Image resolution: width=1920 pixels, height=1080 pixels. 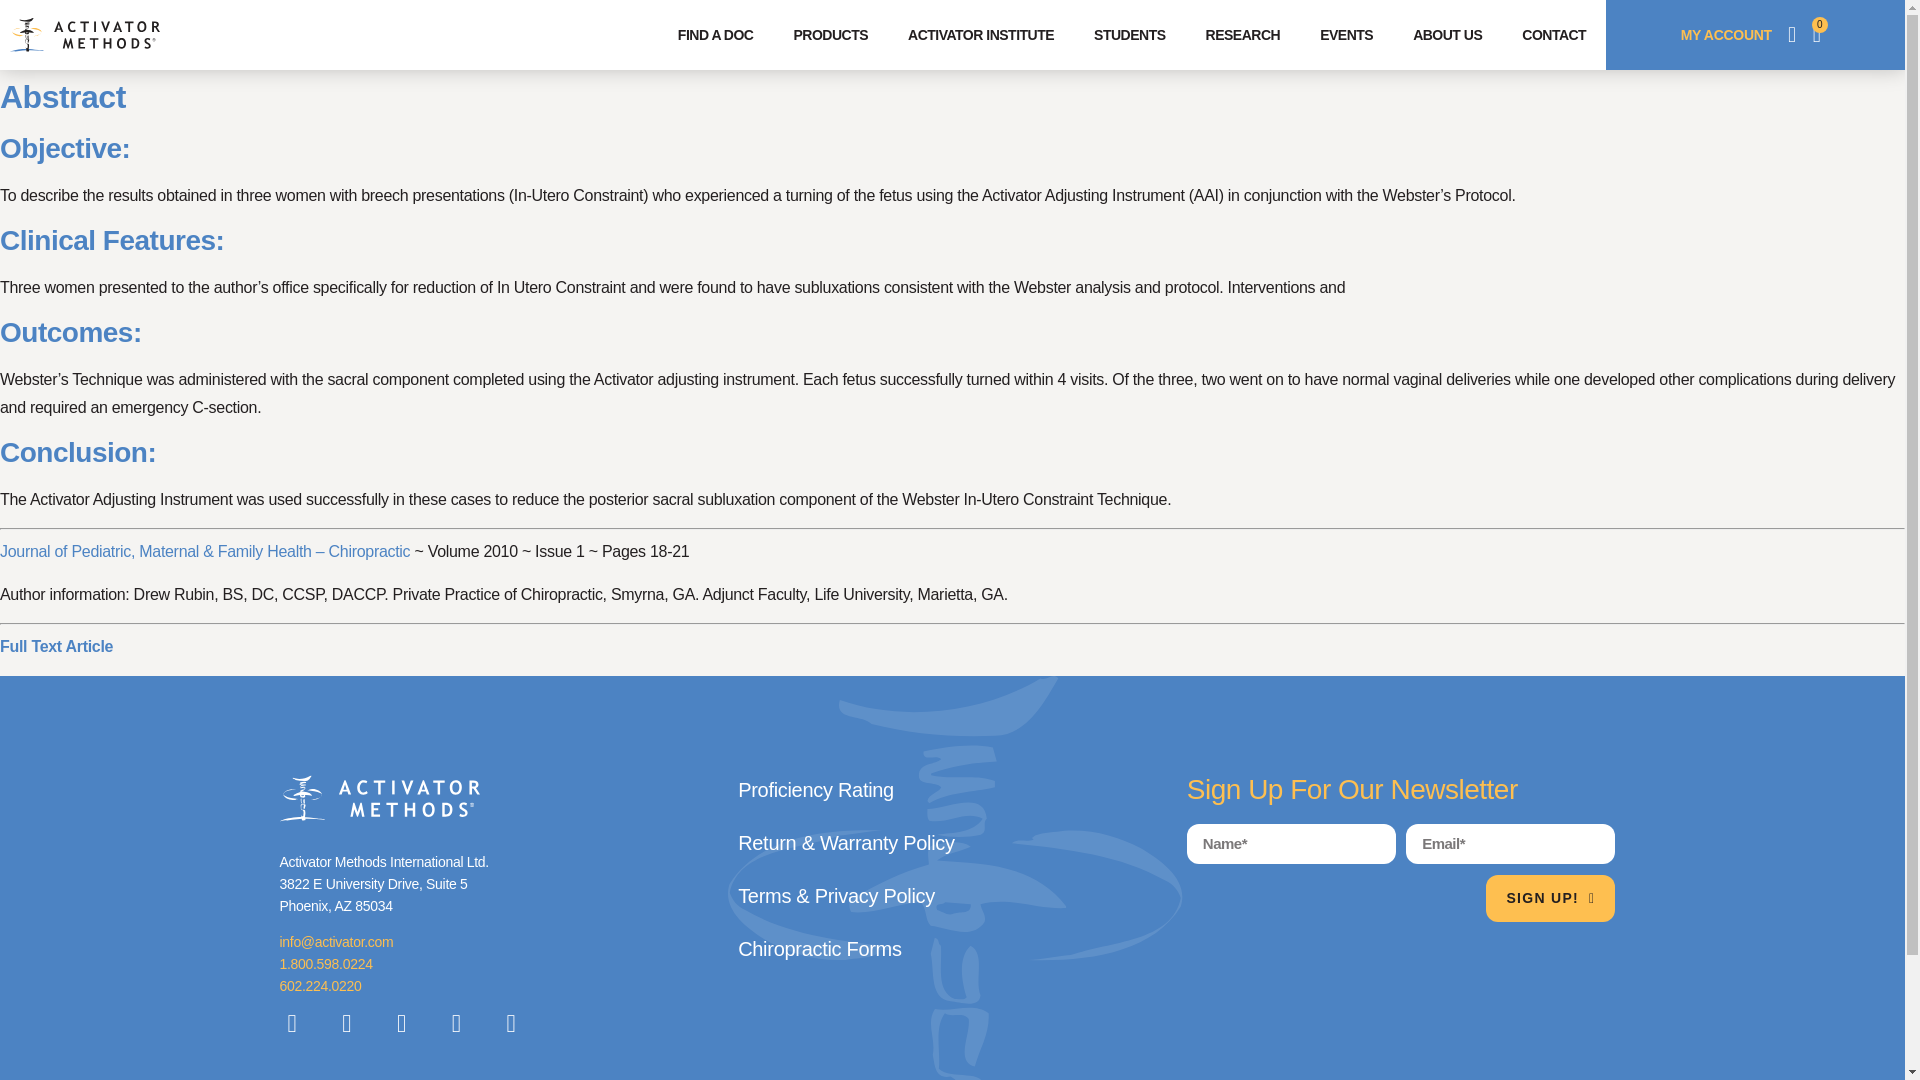 I want to click on CONTACT, so click(x=1553, y=34).